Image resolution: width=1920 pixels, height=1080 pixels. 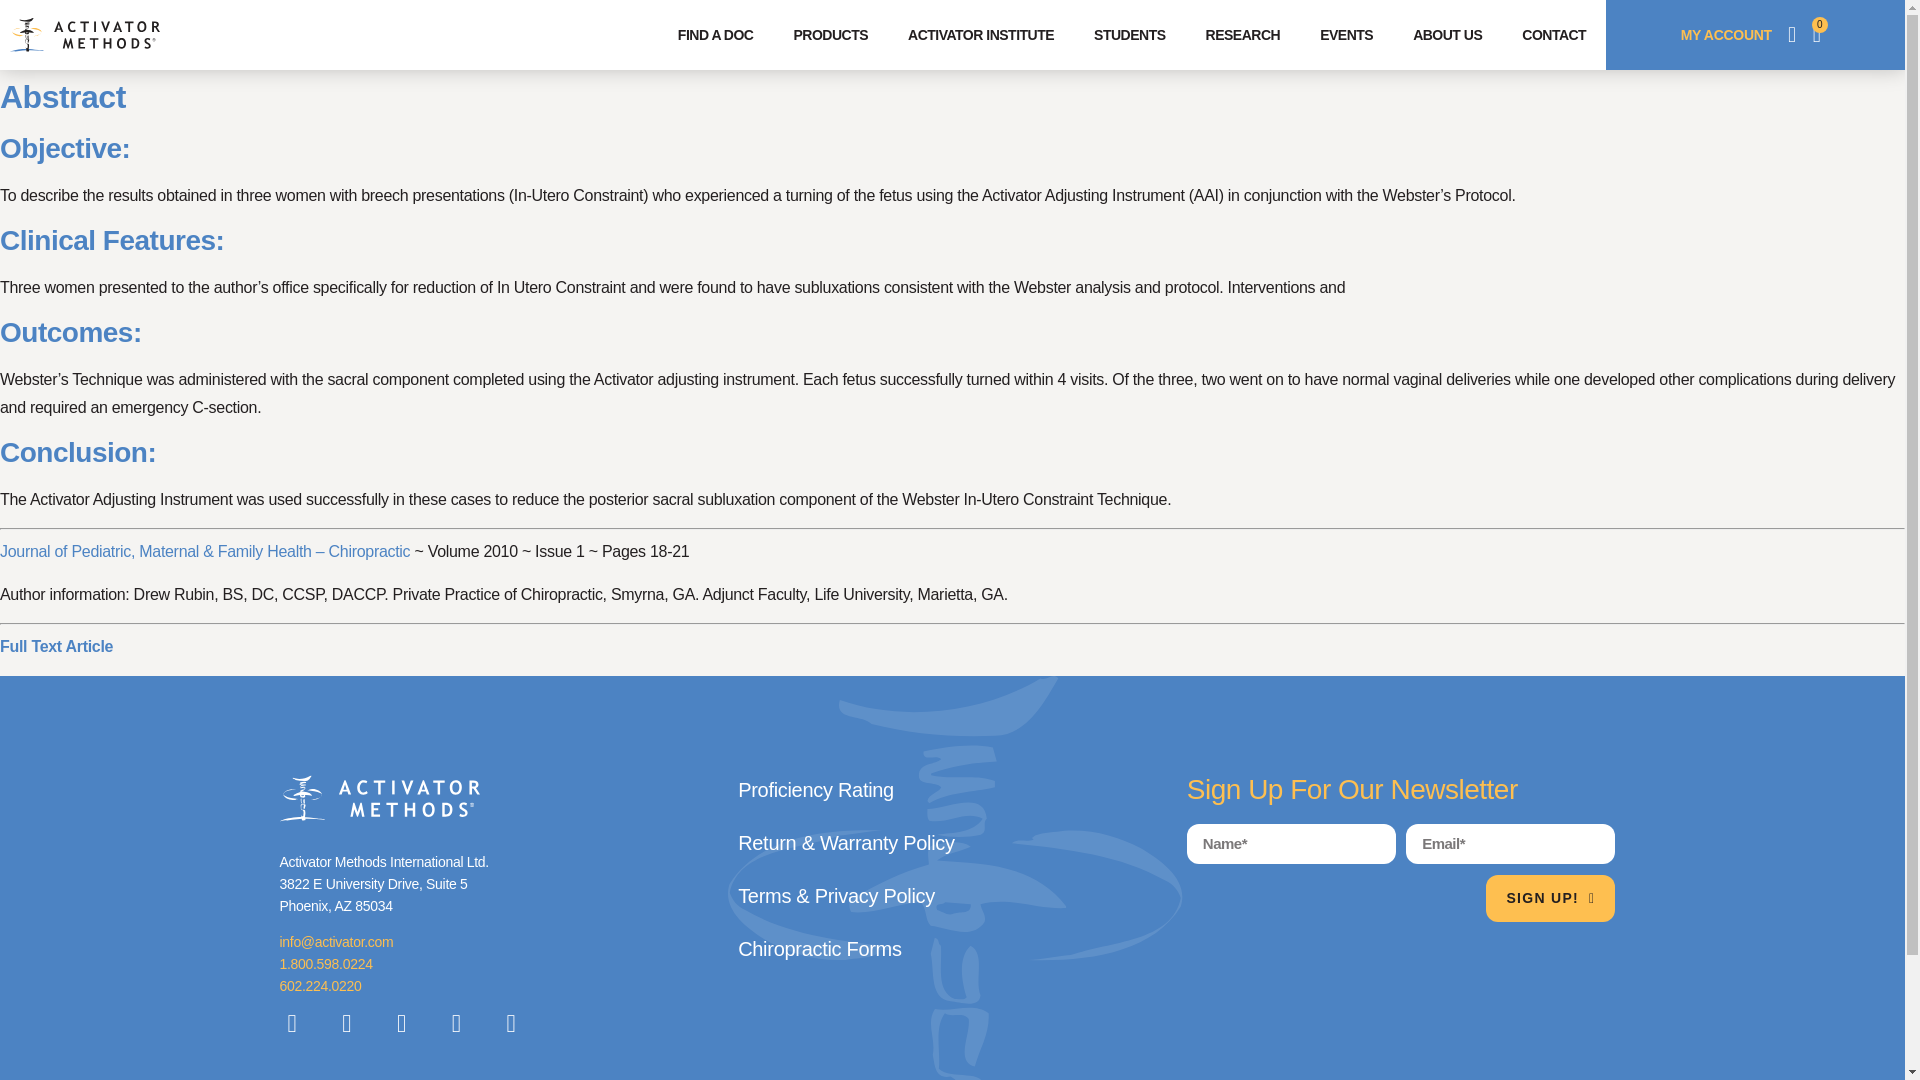 I want to click on CONTACT, so click(x=1553, y=34).